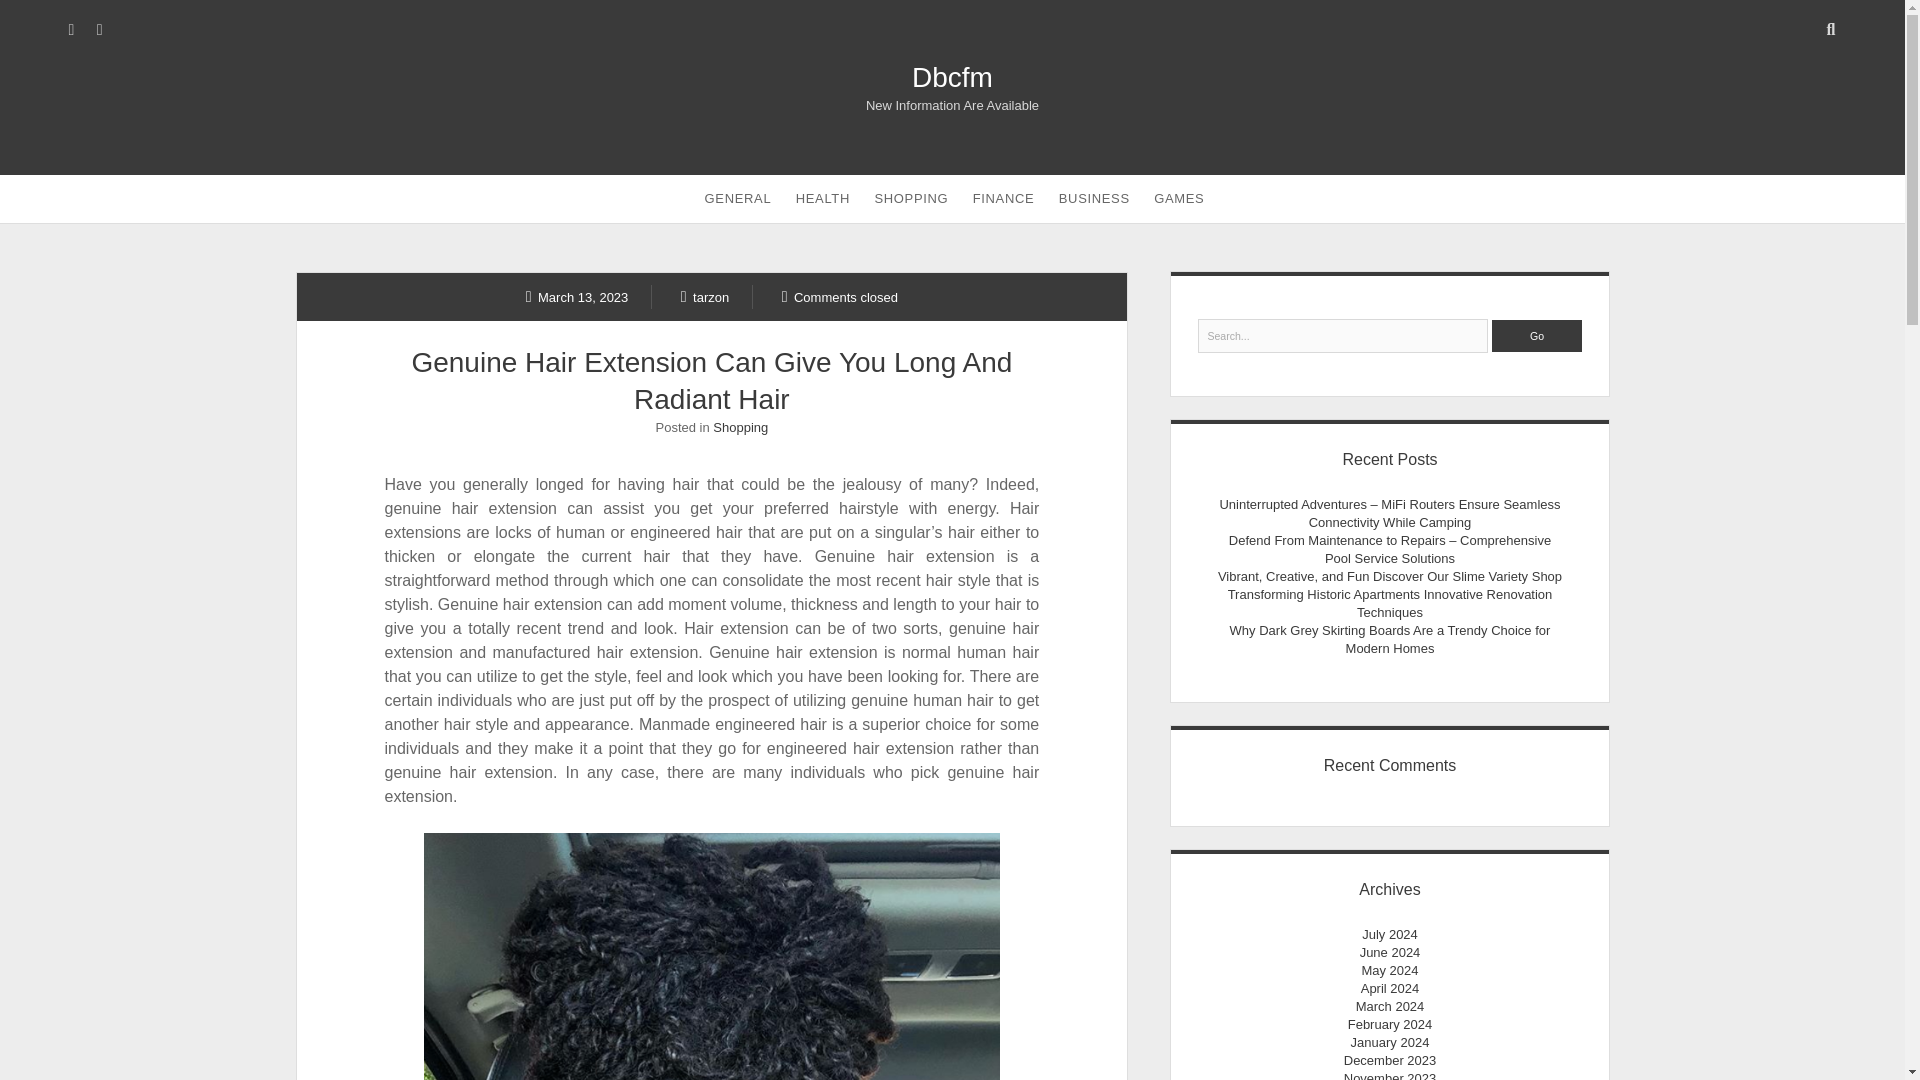 The height and width of the screenshot is (1080, 1920). What do you see at coordinates (822, 198) in the screenshot?
I see `HEALTH` at bounding box center [822, 198].